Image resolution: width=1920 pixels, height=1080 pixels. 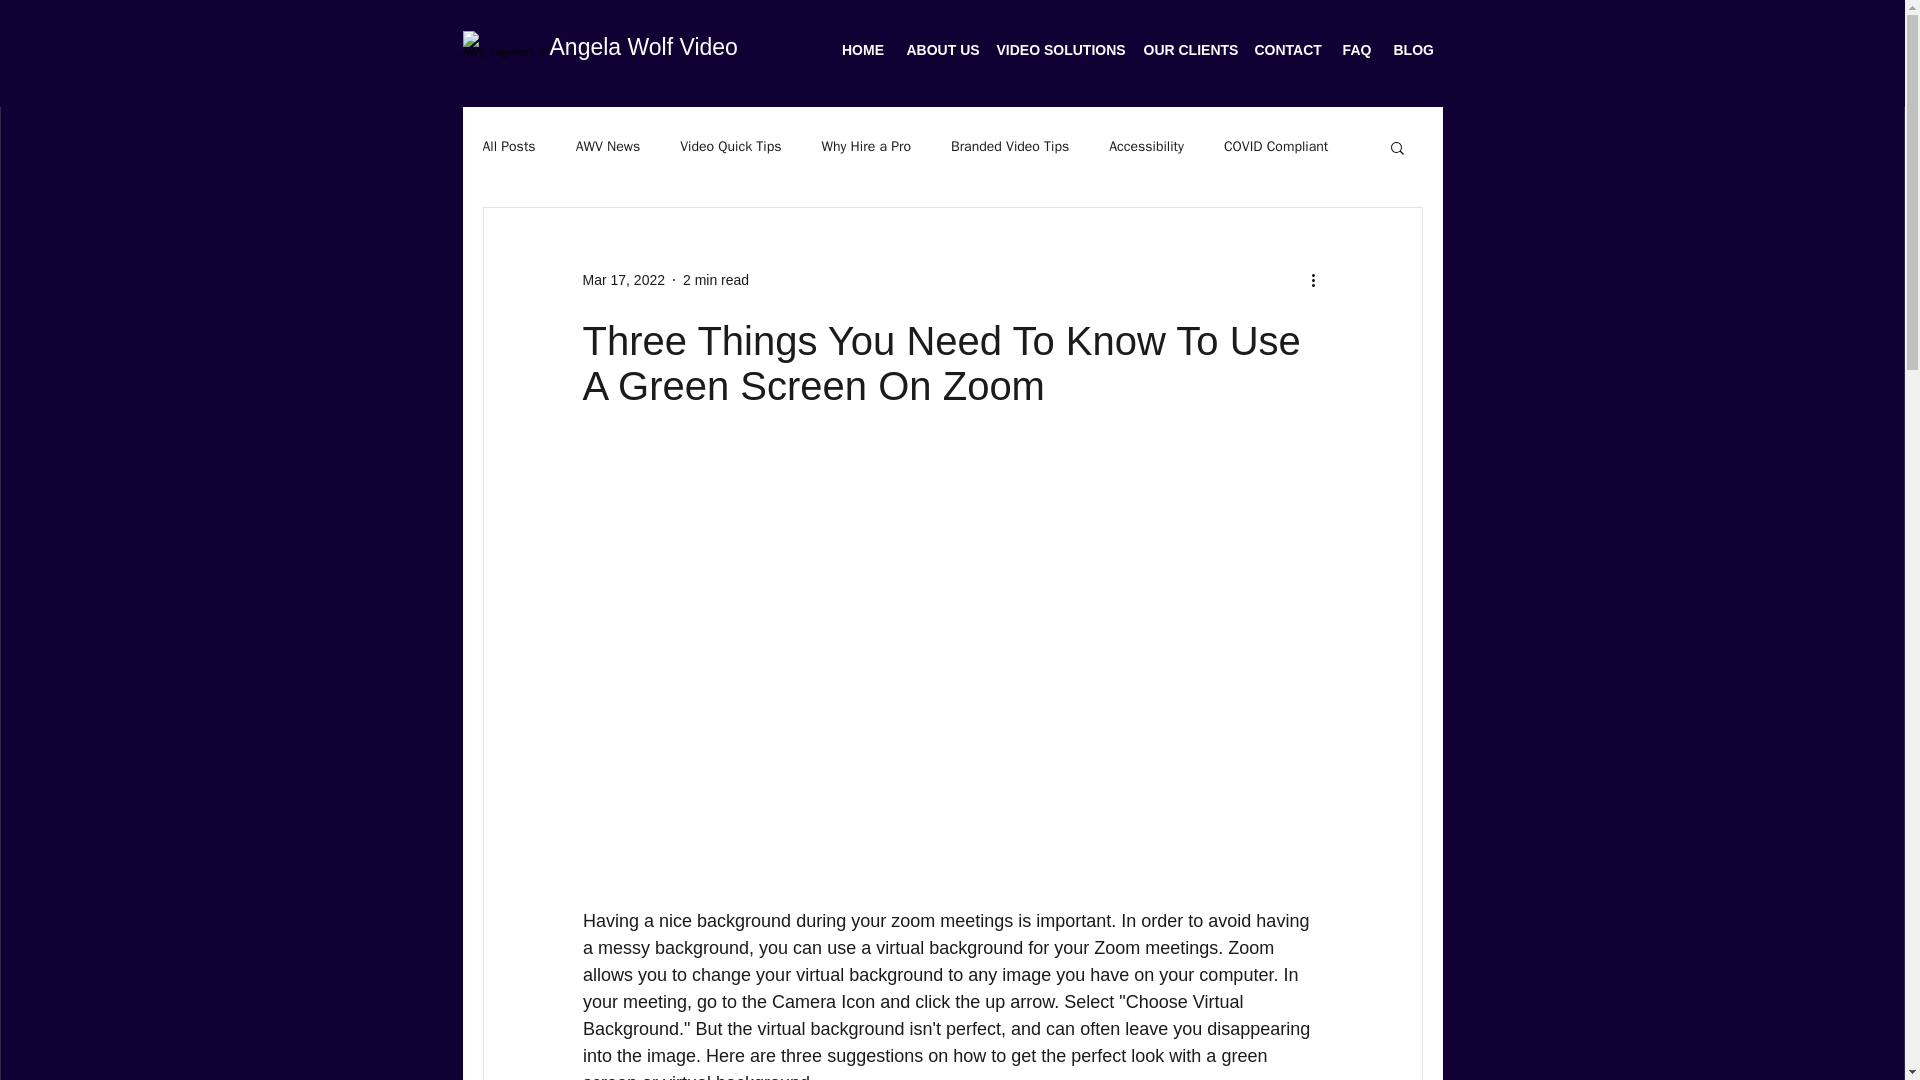 I want to click on COVID Compliant, so click(x=1276, y=146).